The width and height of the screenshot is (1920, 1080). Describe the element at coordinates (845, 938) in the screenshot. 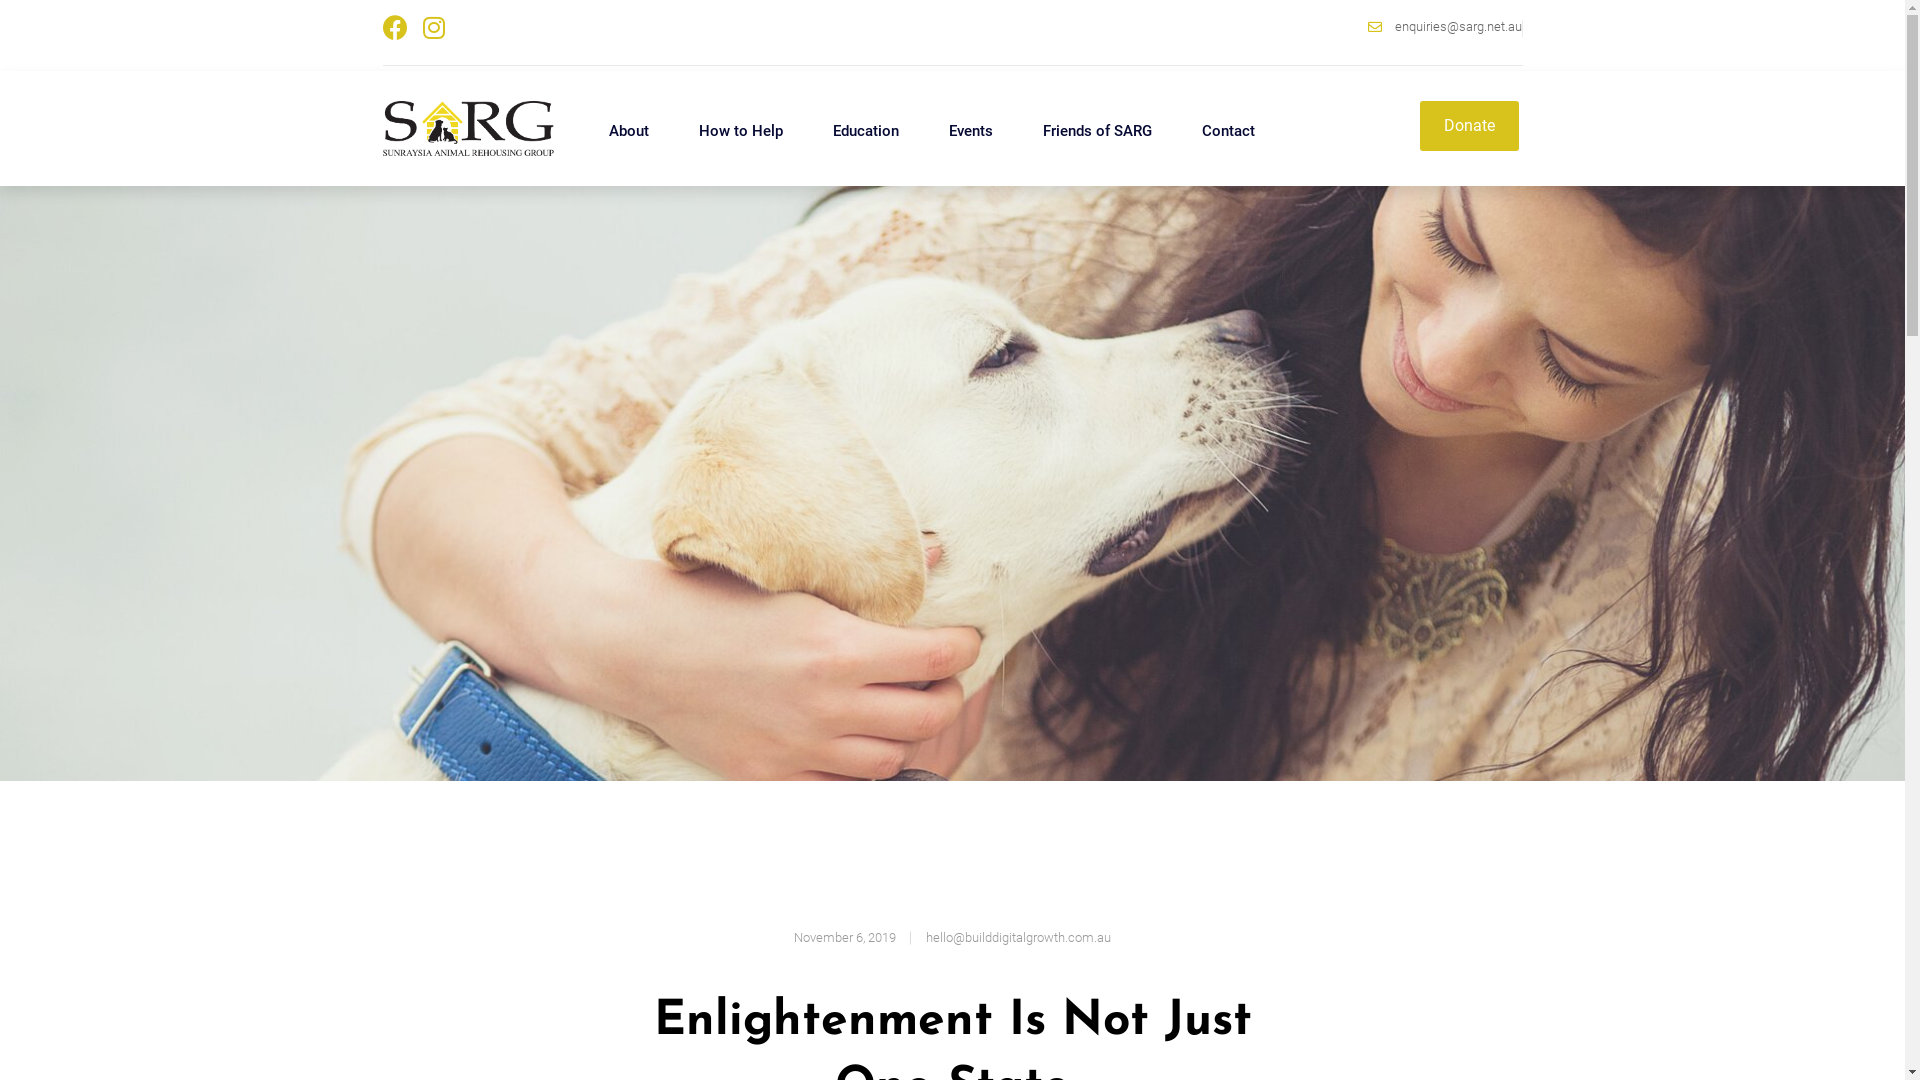

I see `November 6, 2019` at that location.